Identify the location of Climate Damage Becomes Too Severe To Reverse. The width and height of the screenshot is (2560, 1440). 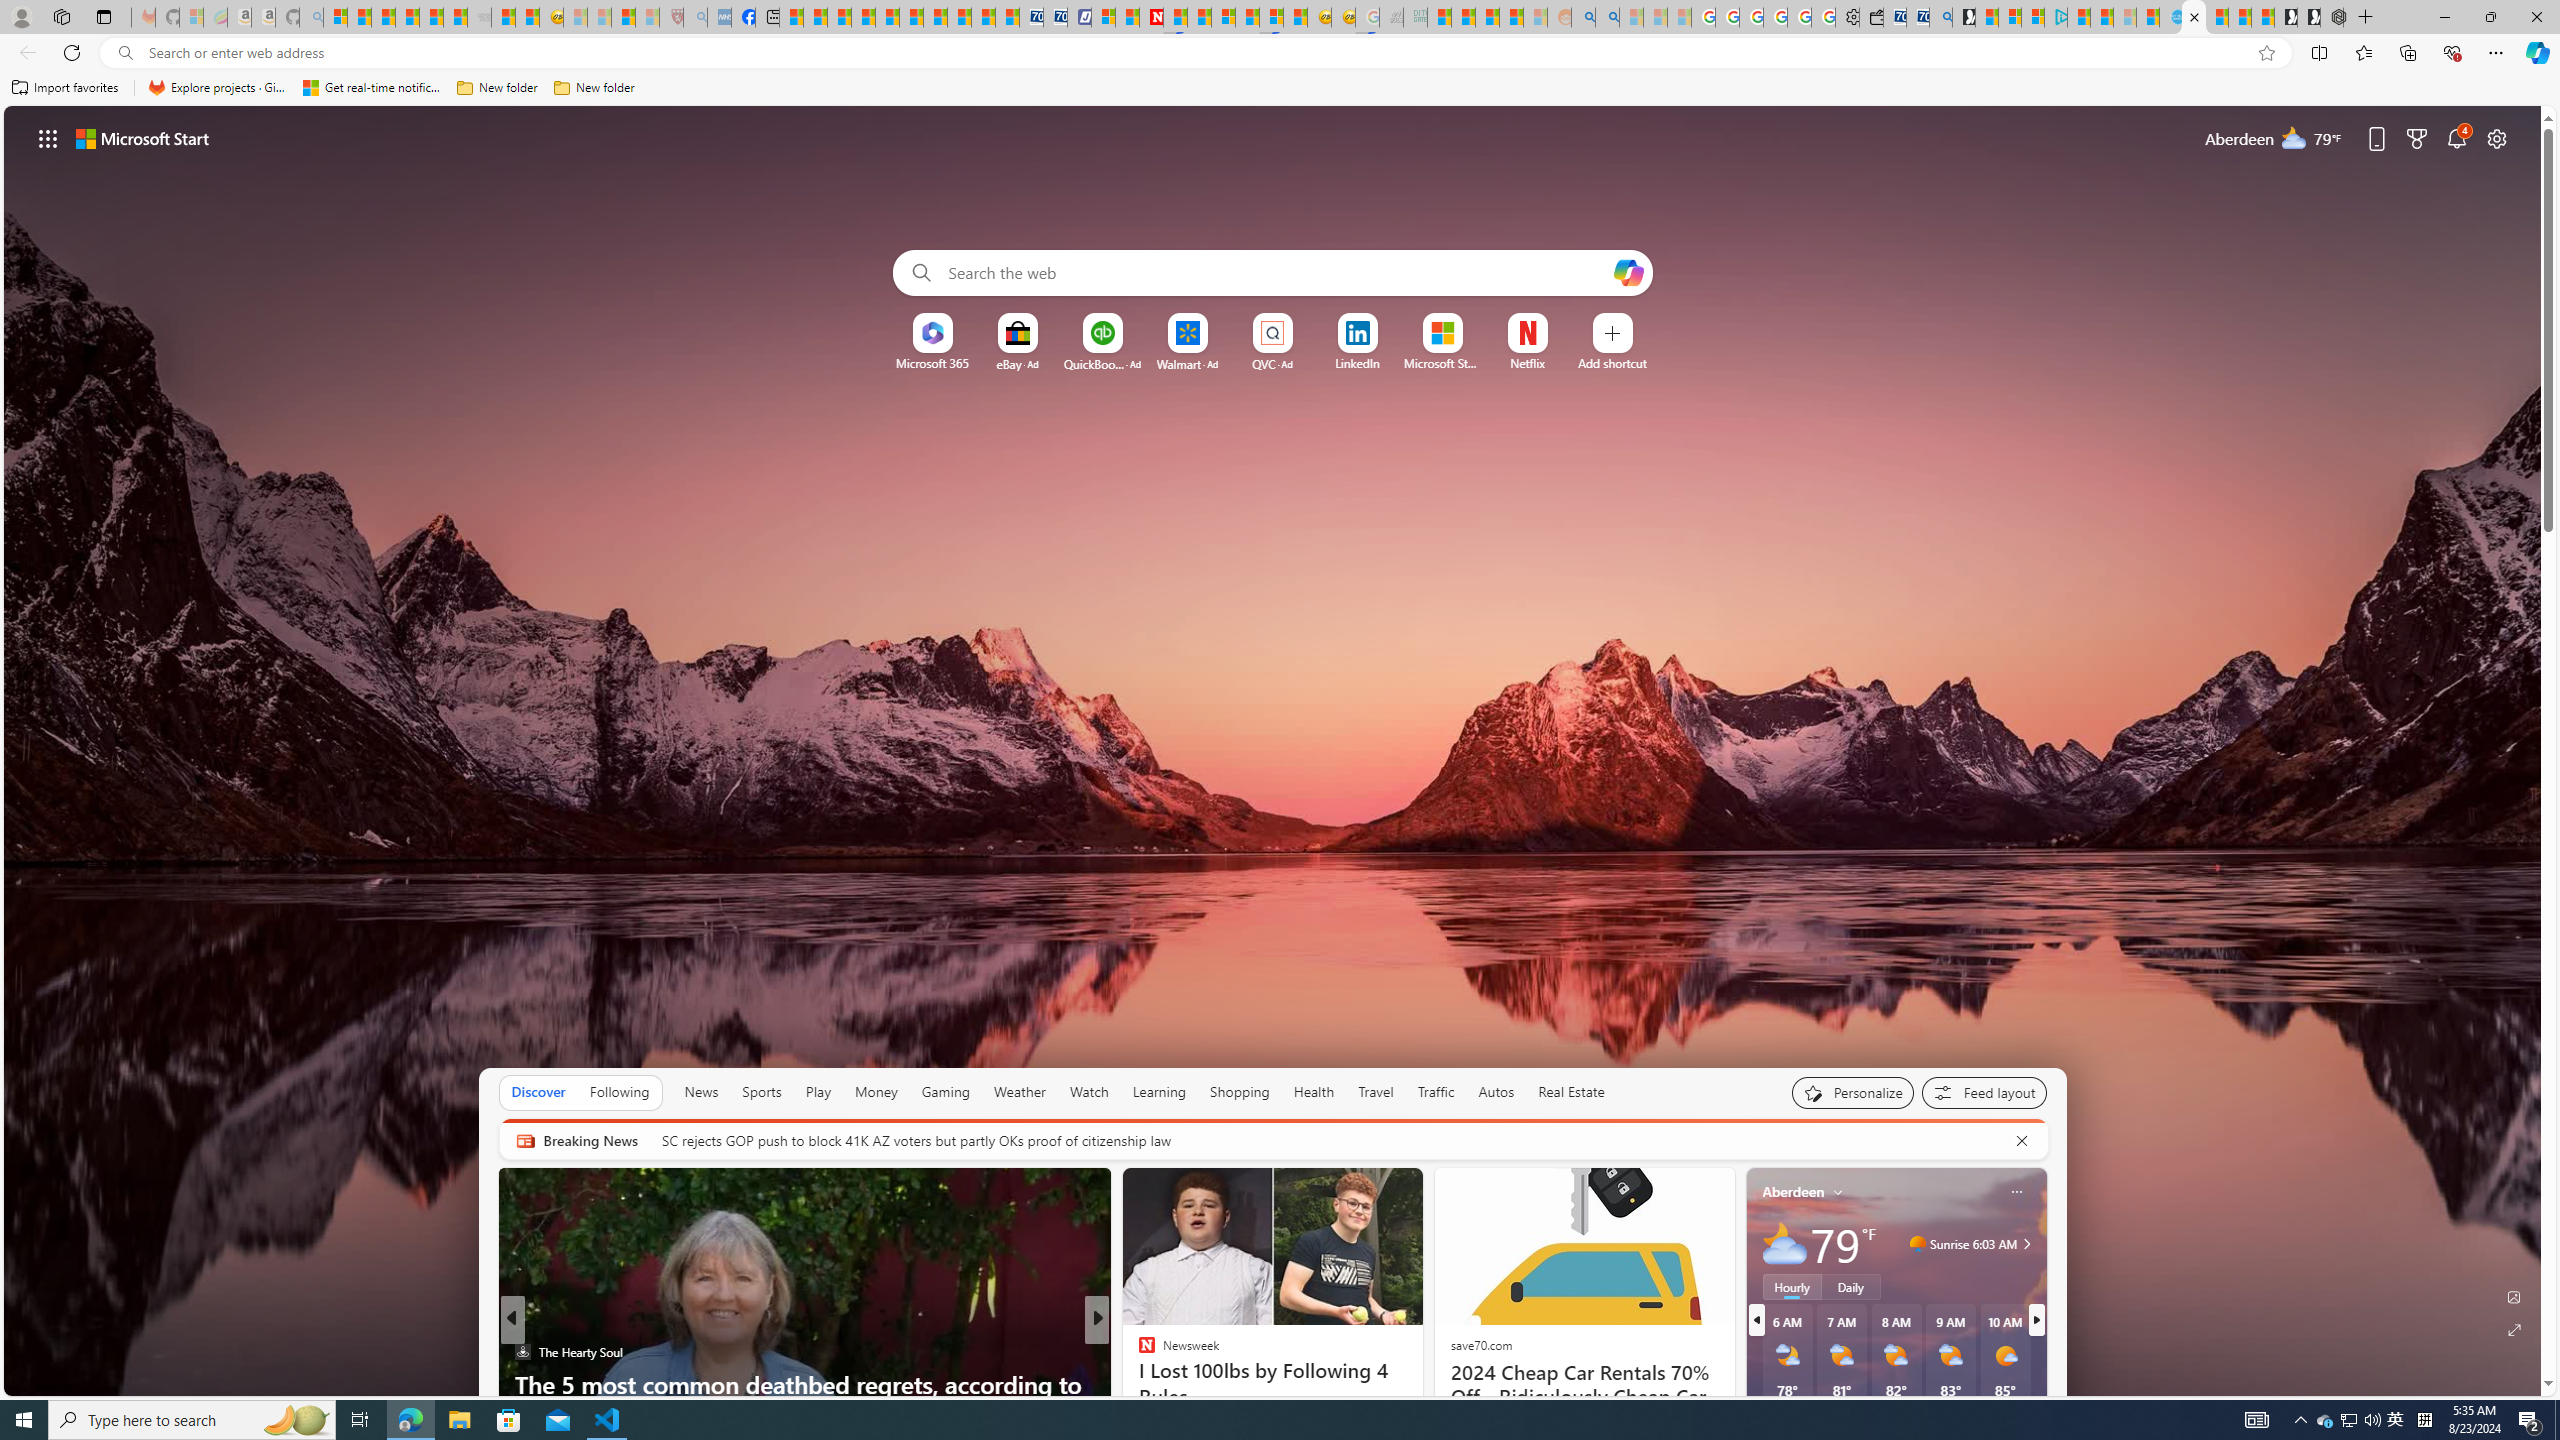
(862, 17).